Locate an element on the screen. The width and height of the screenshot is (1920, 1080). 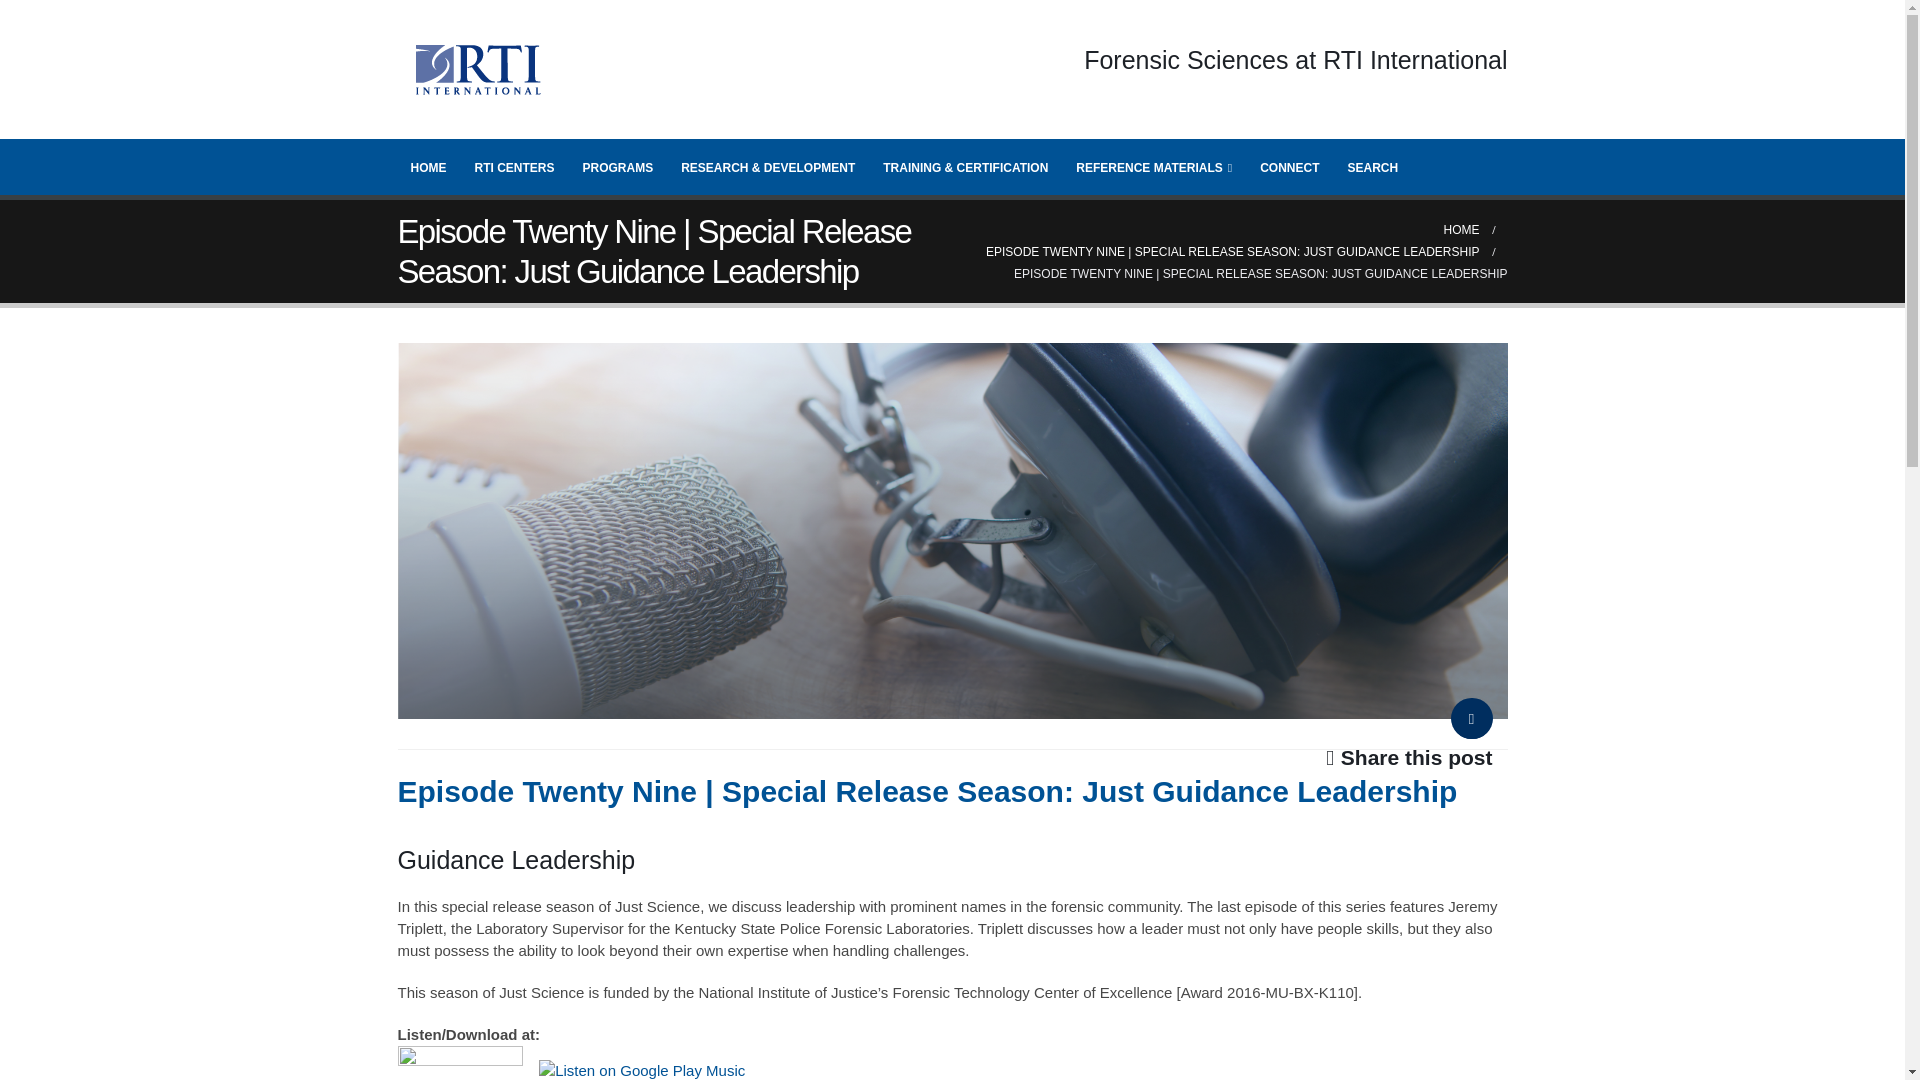
ForensicRTI -  is located at coordinates (478, 70).